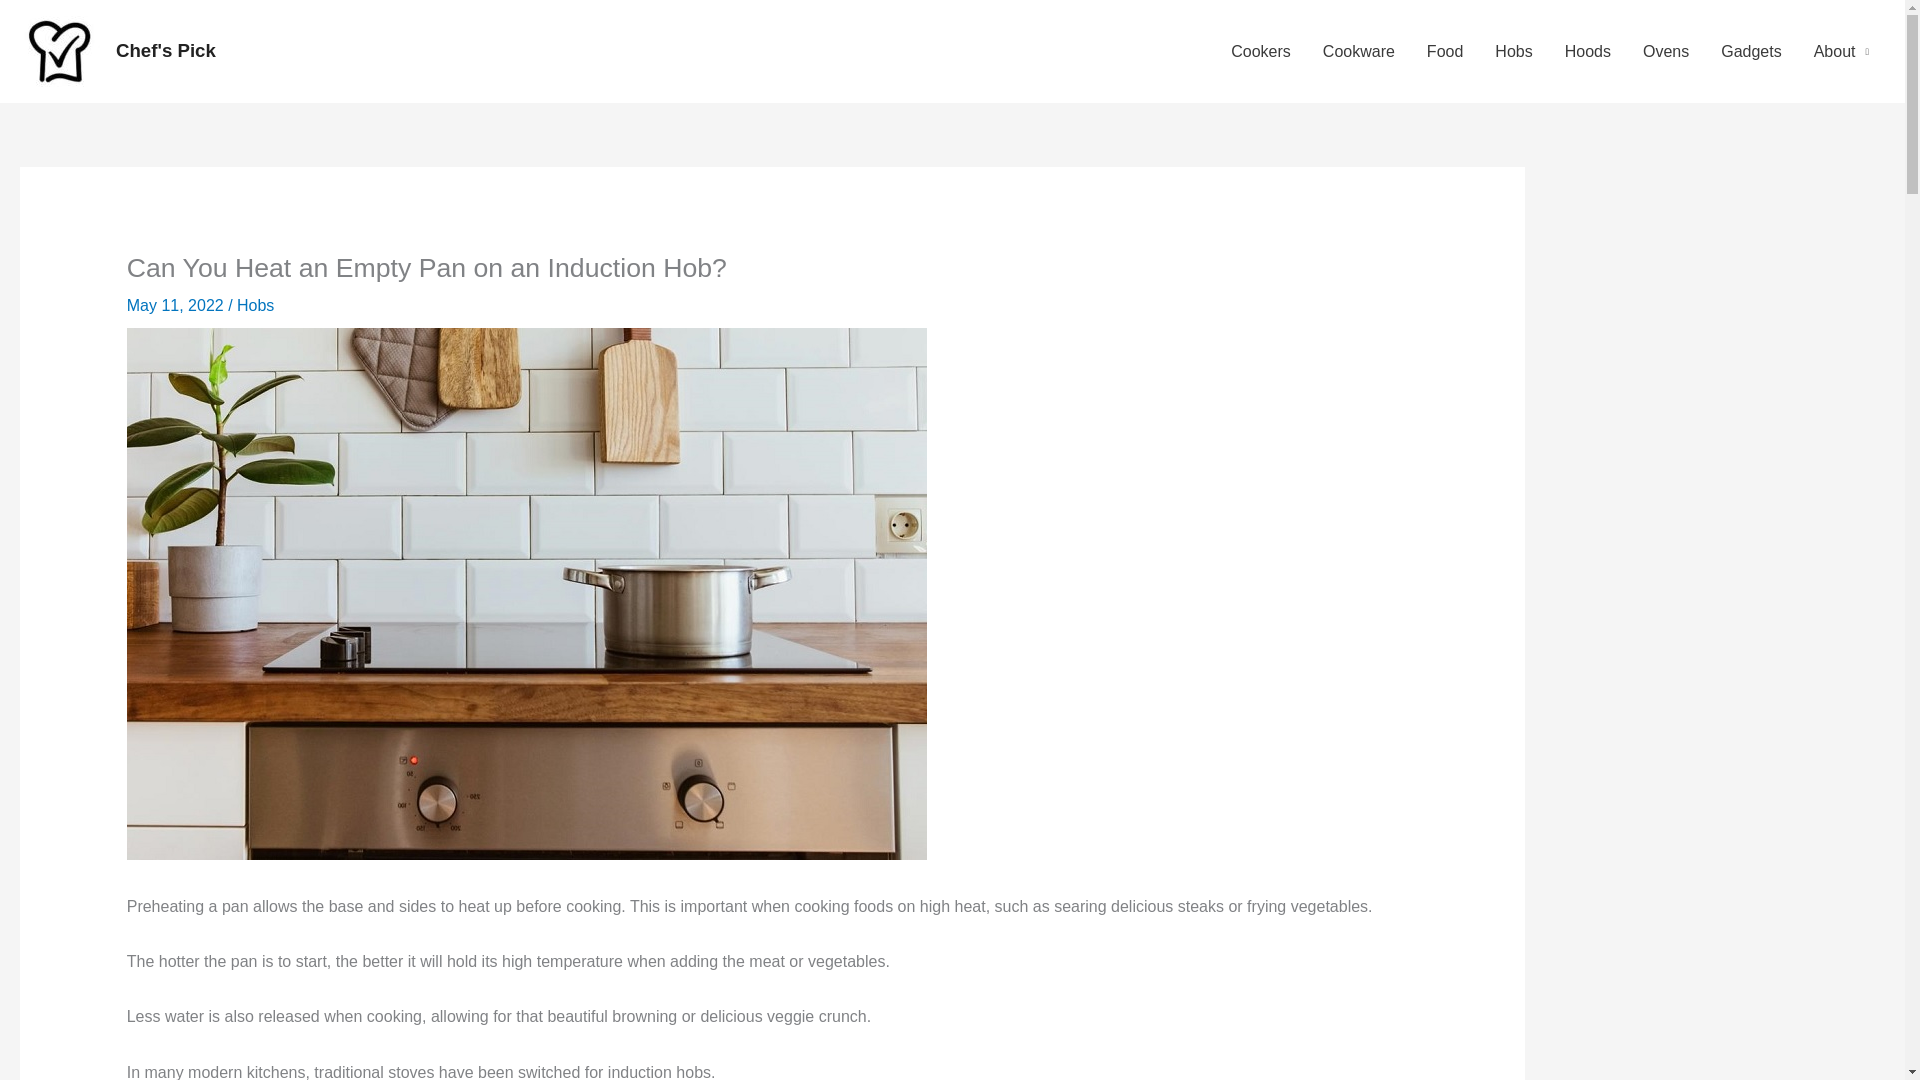 The width and height of the screenshot is (1920, 1080). What do you see at coordinates (1665, 52) in the screenshot?
I see `Ovens` at bounding box center [1665, 52].